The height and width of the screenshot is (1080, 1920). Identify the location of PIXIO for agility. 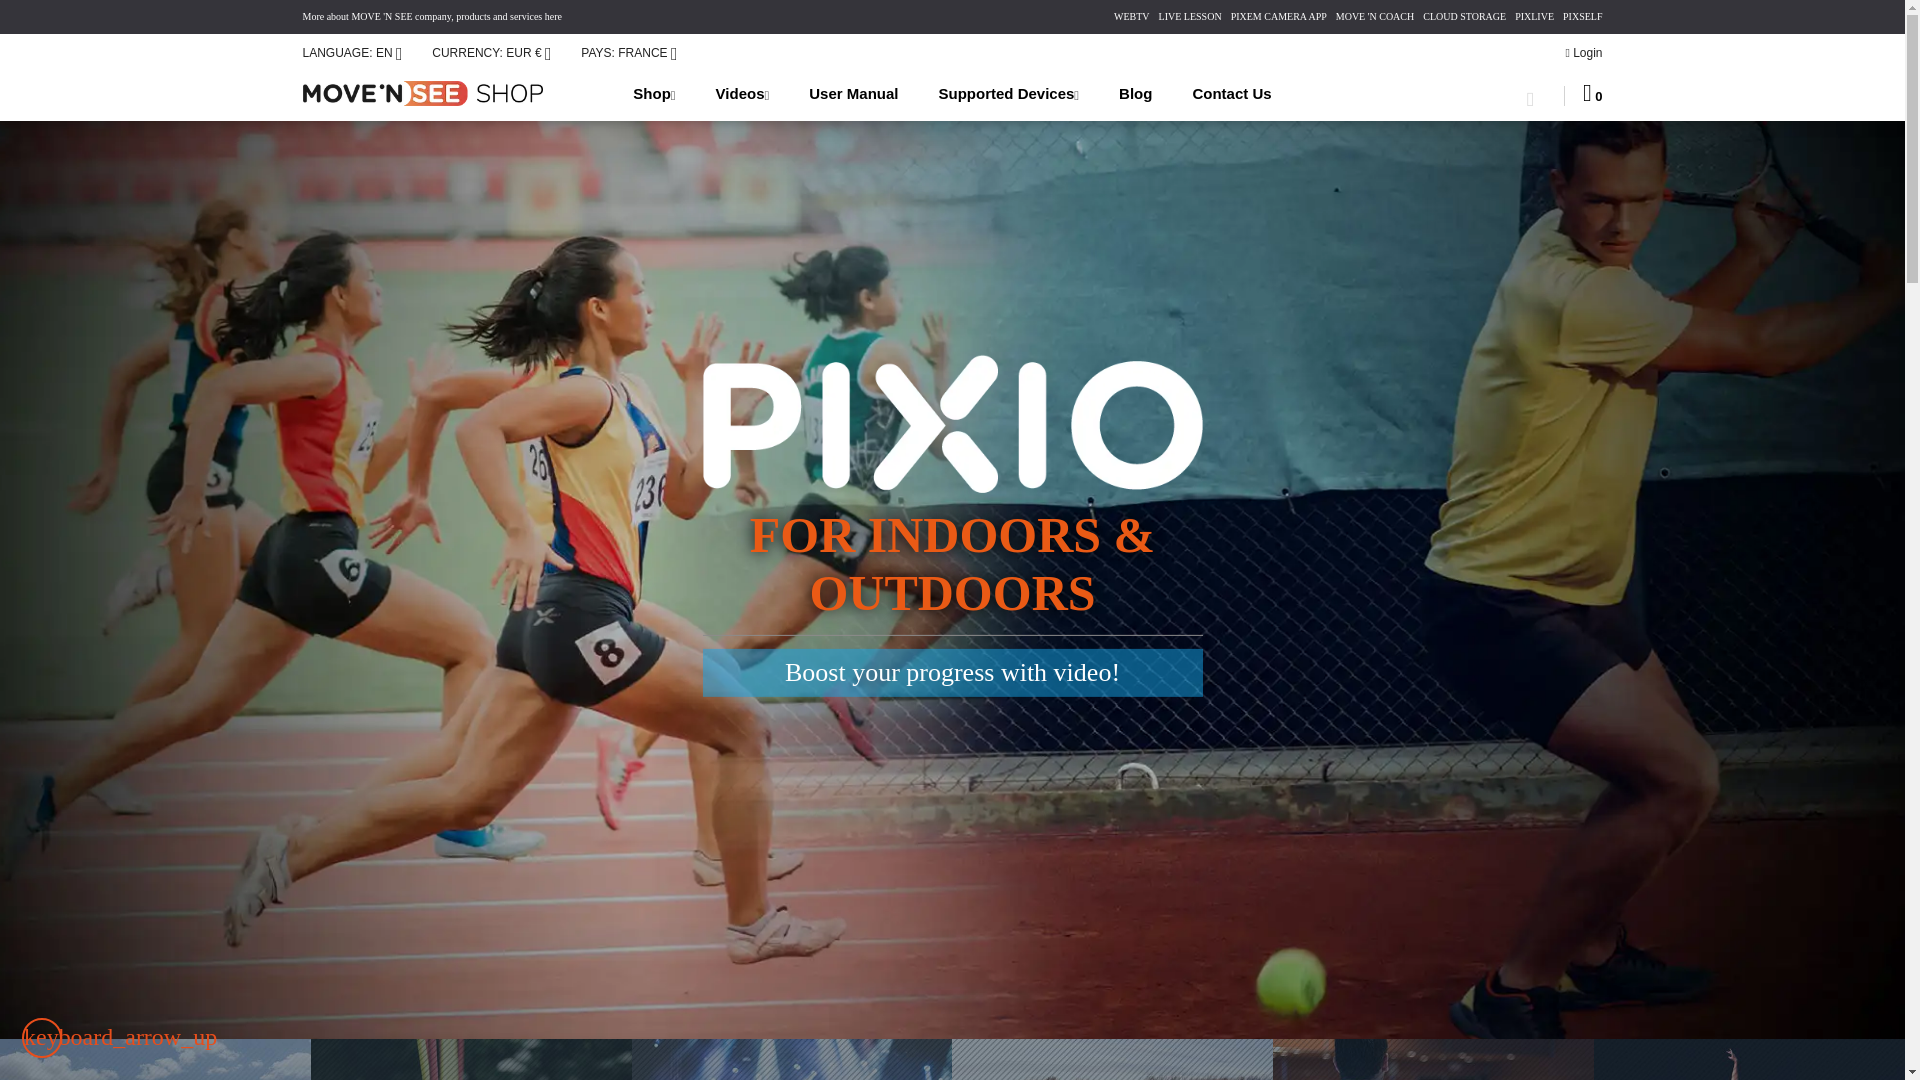
(471, 1059).